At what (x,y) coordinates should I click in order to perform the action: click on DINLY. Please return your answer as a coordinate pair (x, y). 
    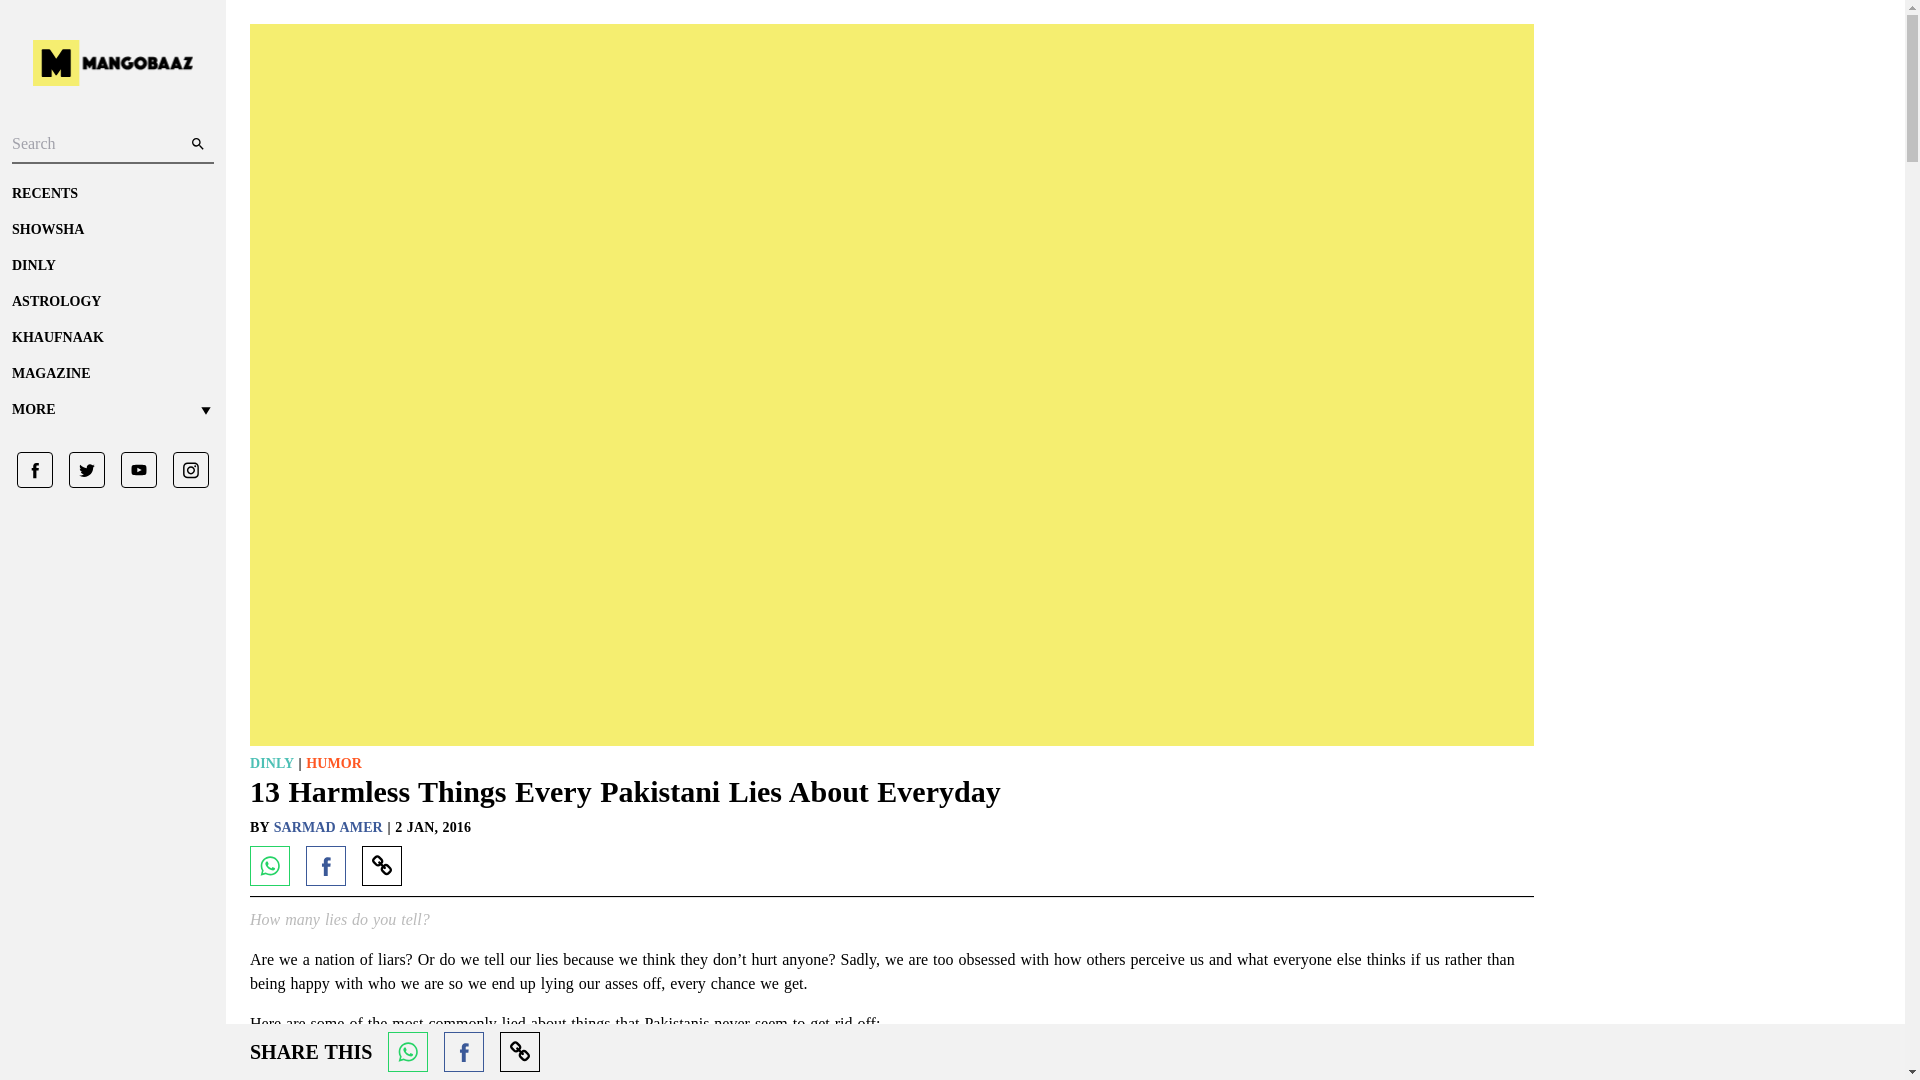
    Looking at the image, I should click on (112, 266).